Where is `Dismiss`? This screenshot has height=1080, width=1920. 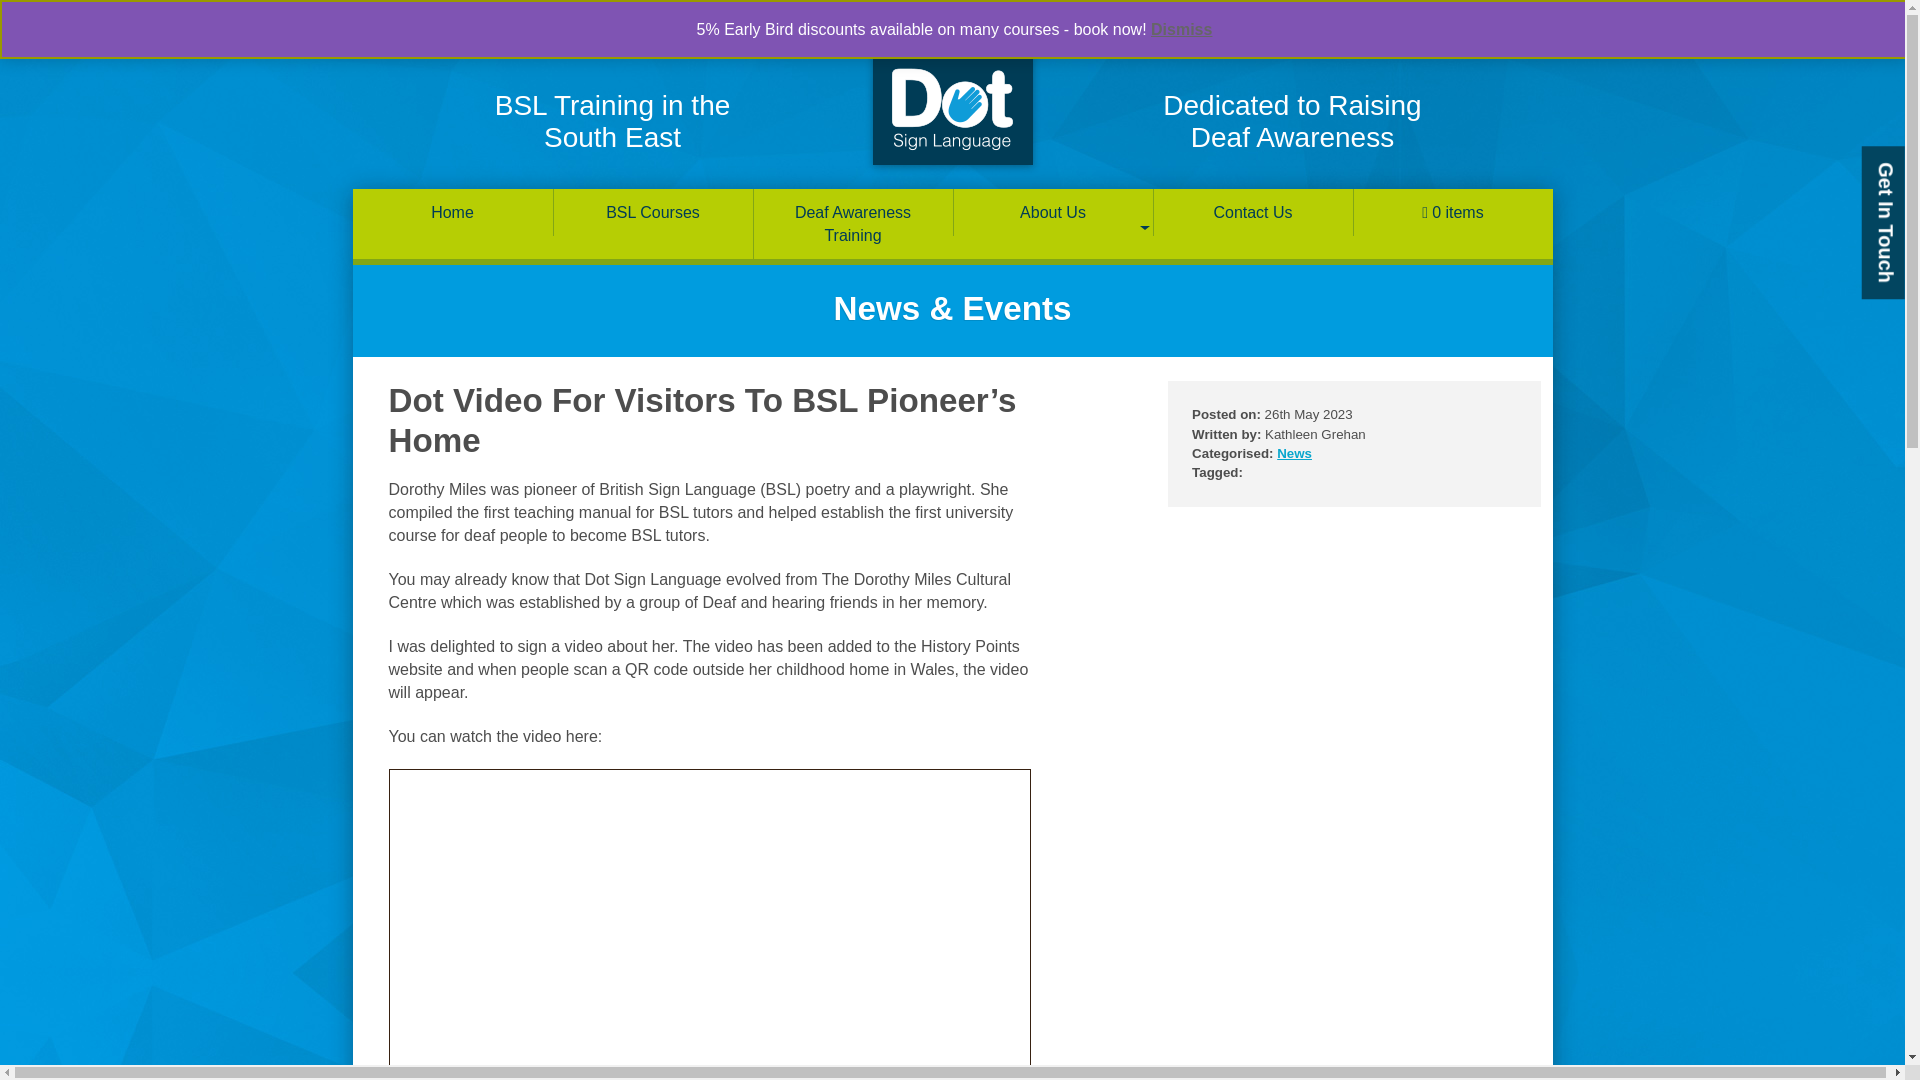
Dismiss is located at coordinates (1180, 28).